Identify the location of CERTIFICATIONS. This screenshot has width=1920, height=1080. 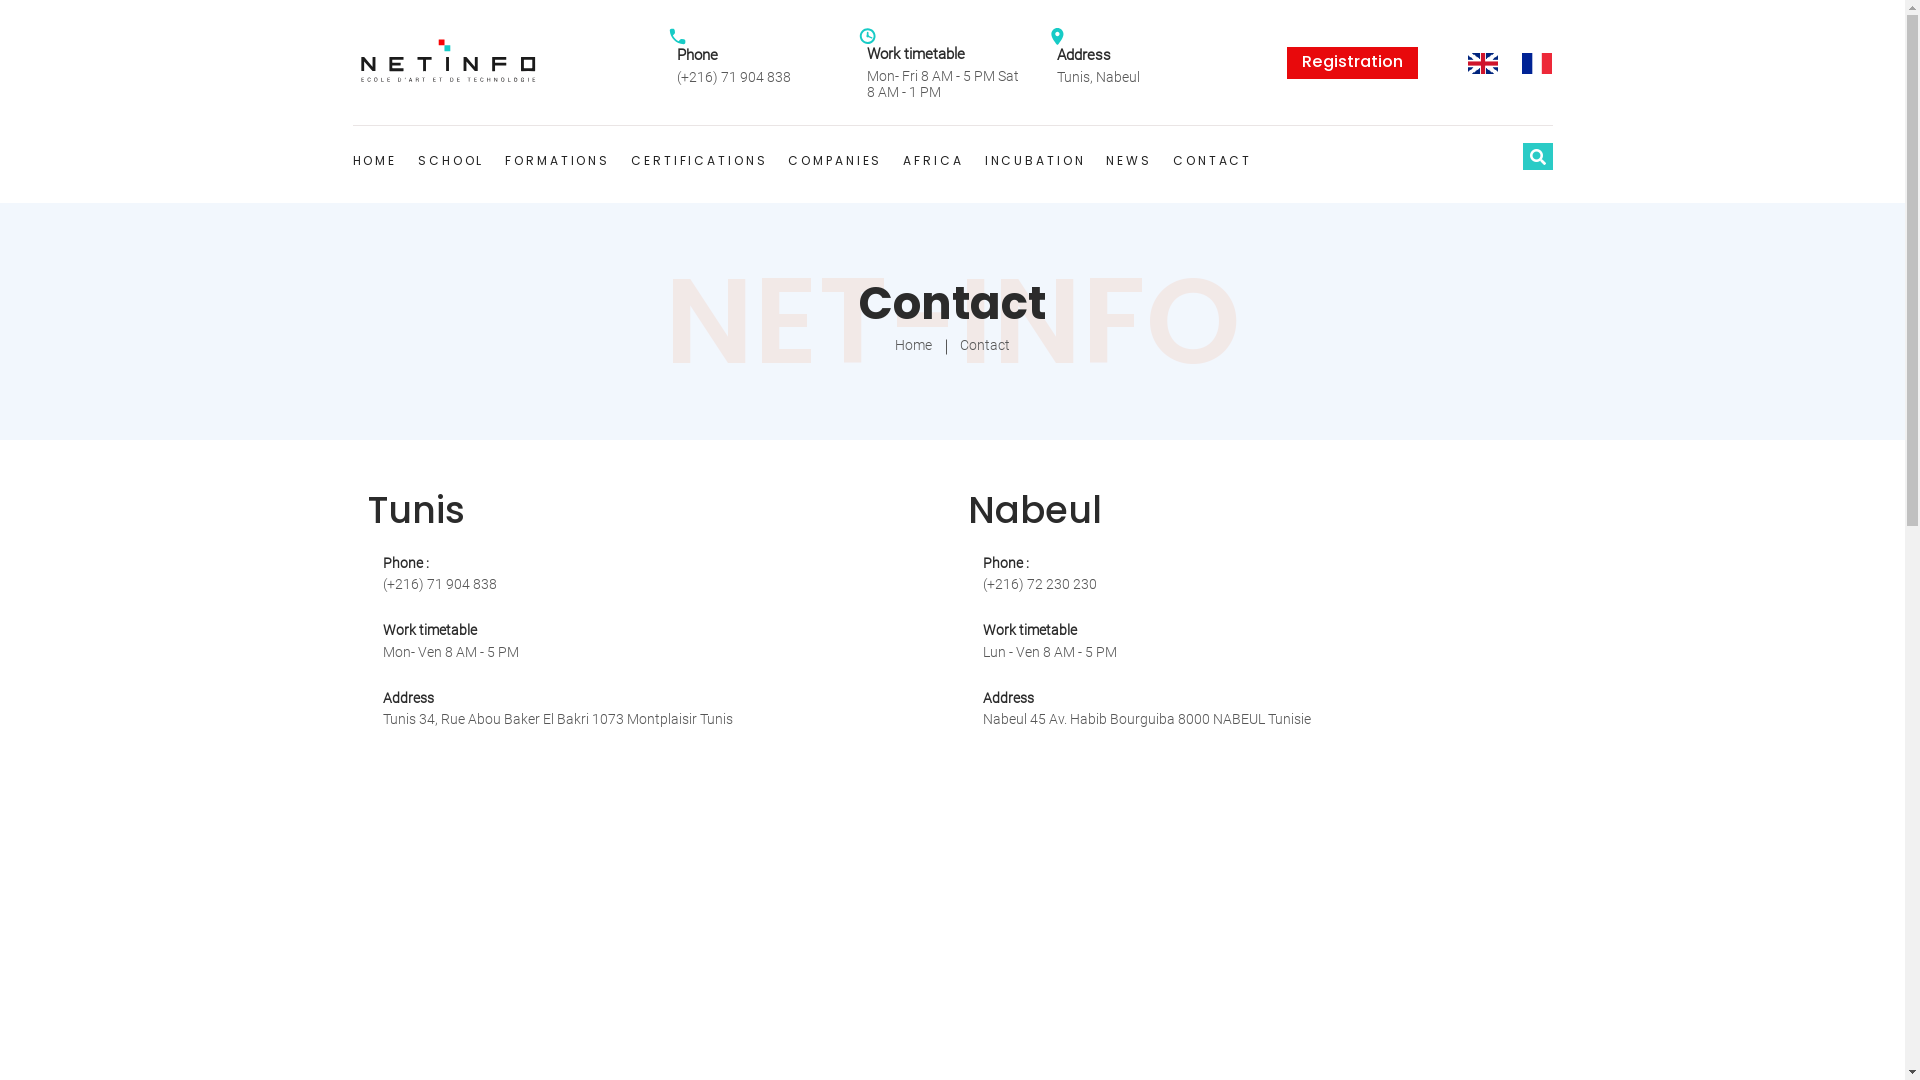
(699, 161).